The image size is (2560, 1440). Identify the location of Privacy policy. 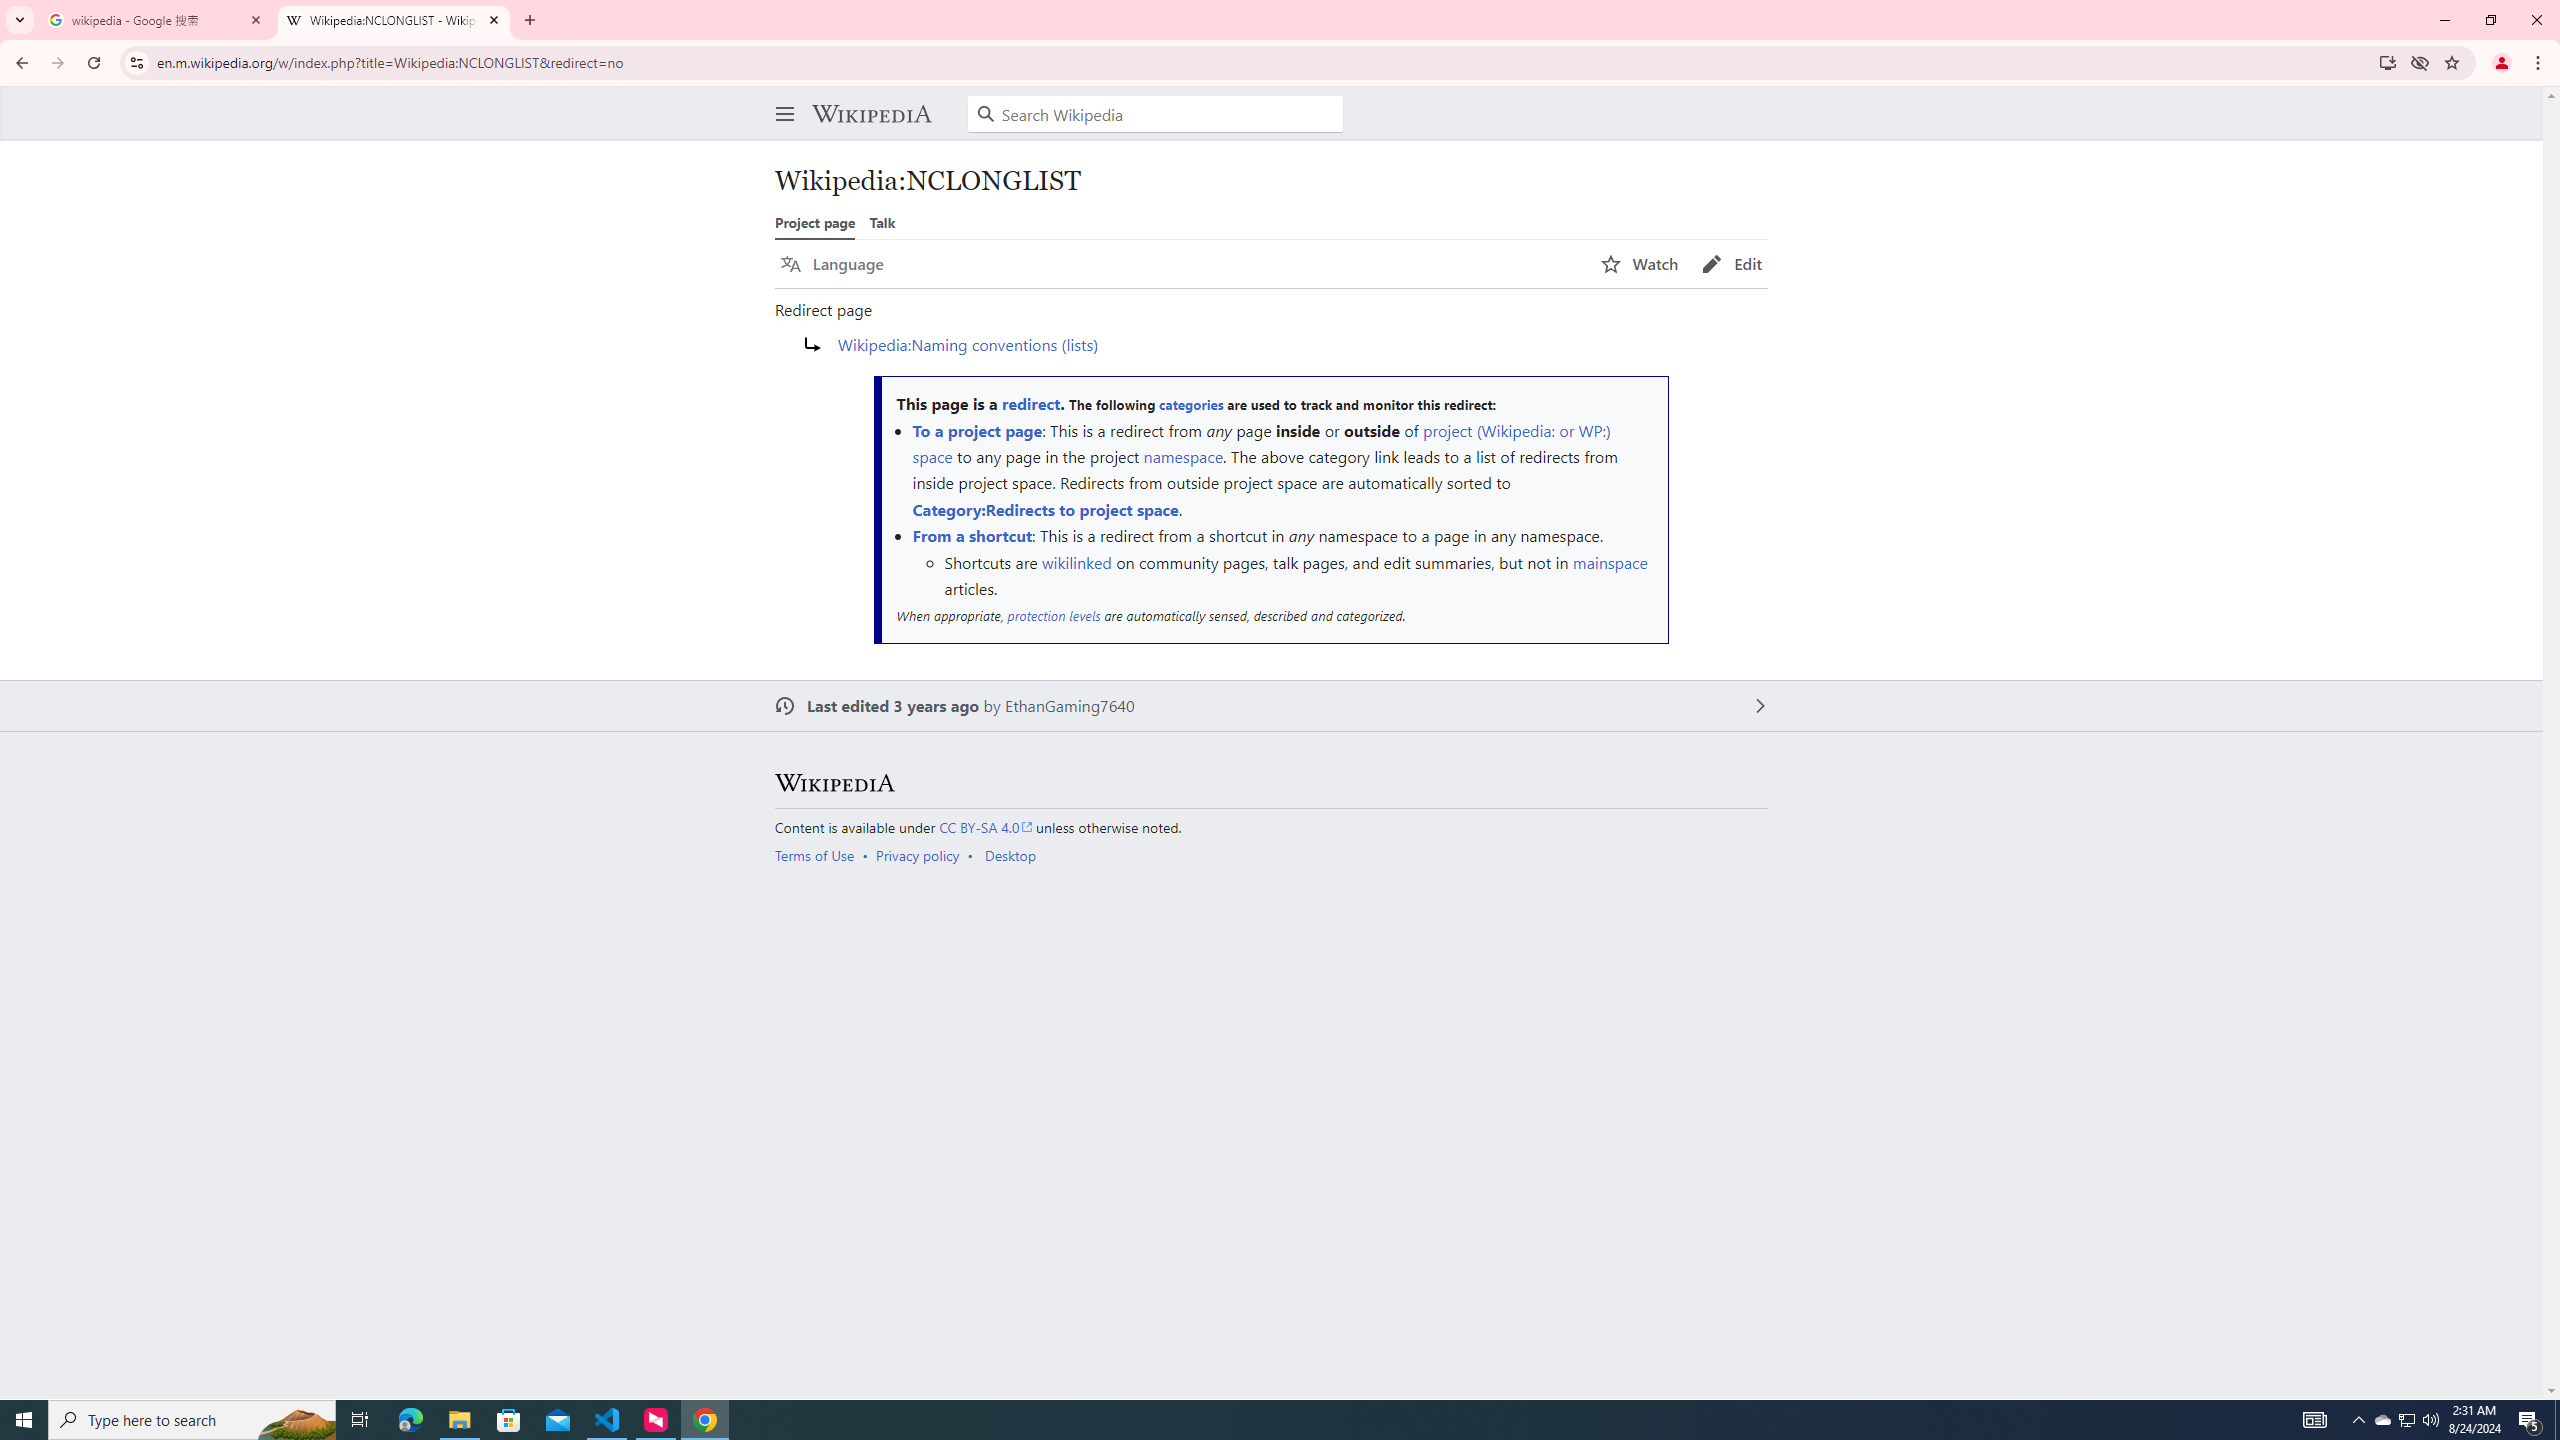
(918, 856).